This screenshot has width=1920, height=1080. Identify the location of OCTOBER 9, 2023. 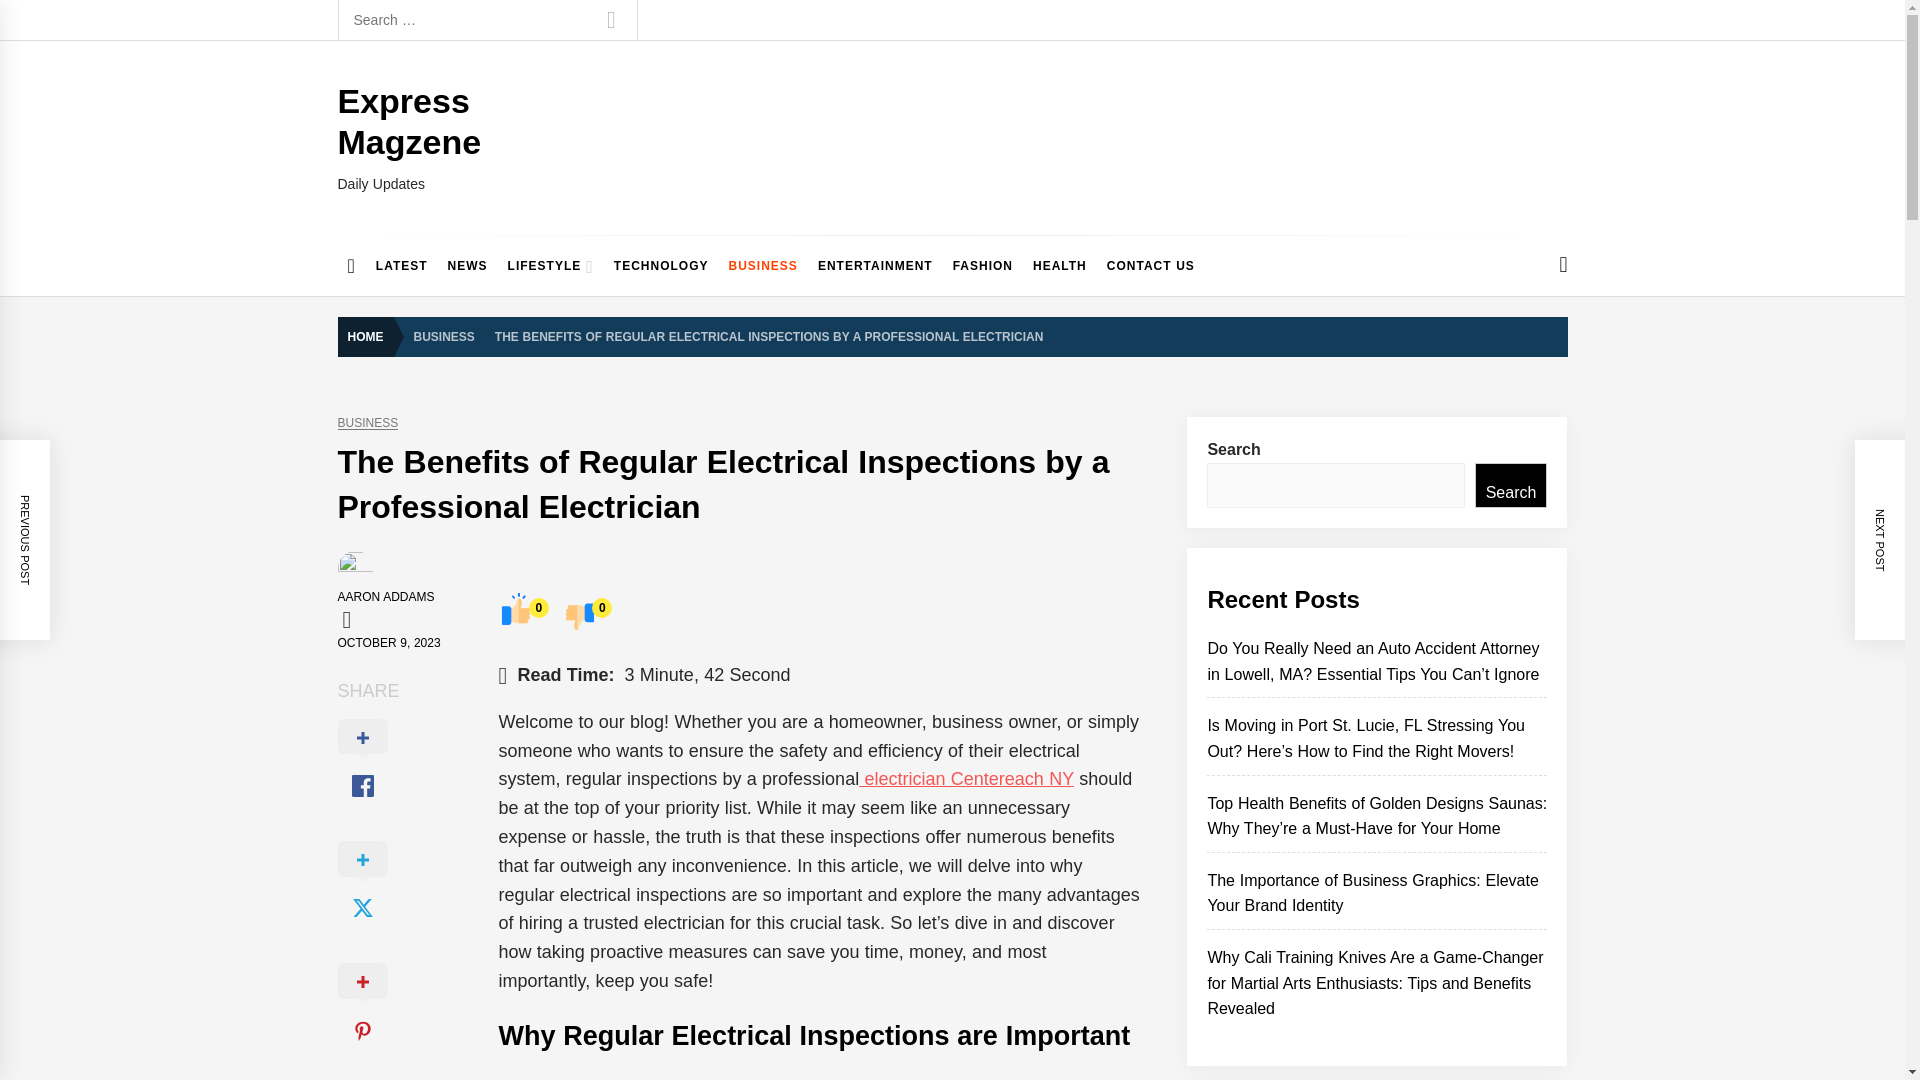
(389, 643).